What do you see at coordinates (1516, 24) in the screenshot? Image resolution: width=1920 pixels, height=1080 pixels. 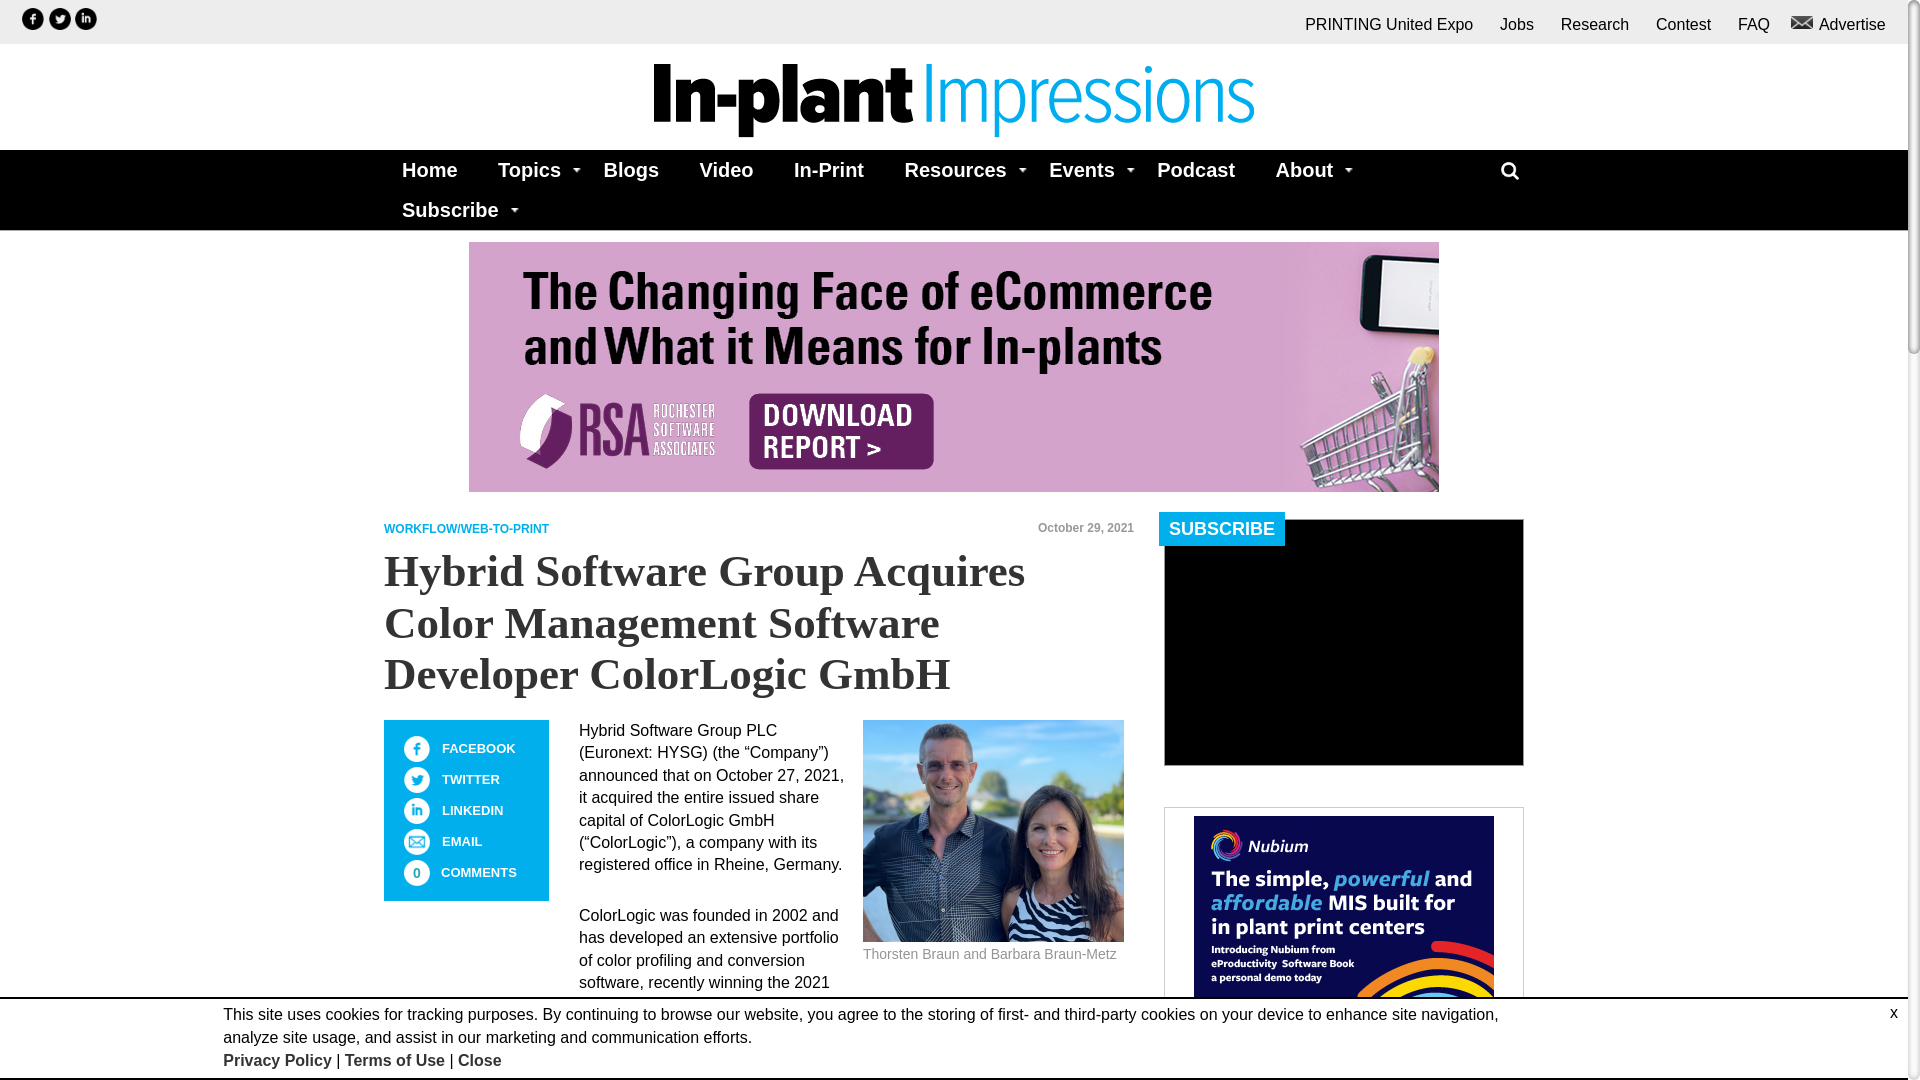 I see `Jobs` at bounding box center [1516, 24].